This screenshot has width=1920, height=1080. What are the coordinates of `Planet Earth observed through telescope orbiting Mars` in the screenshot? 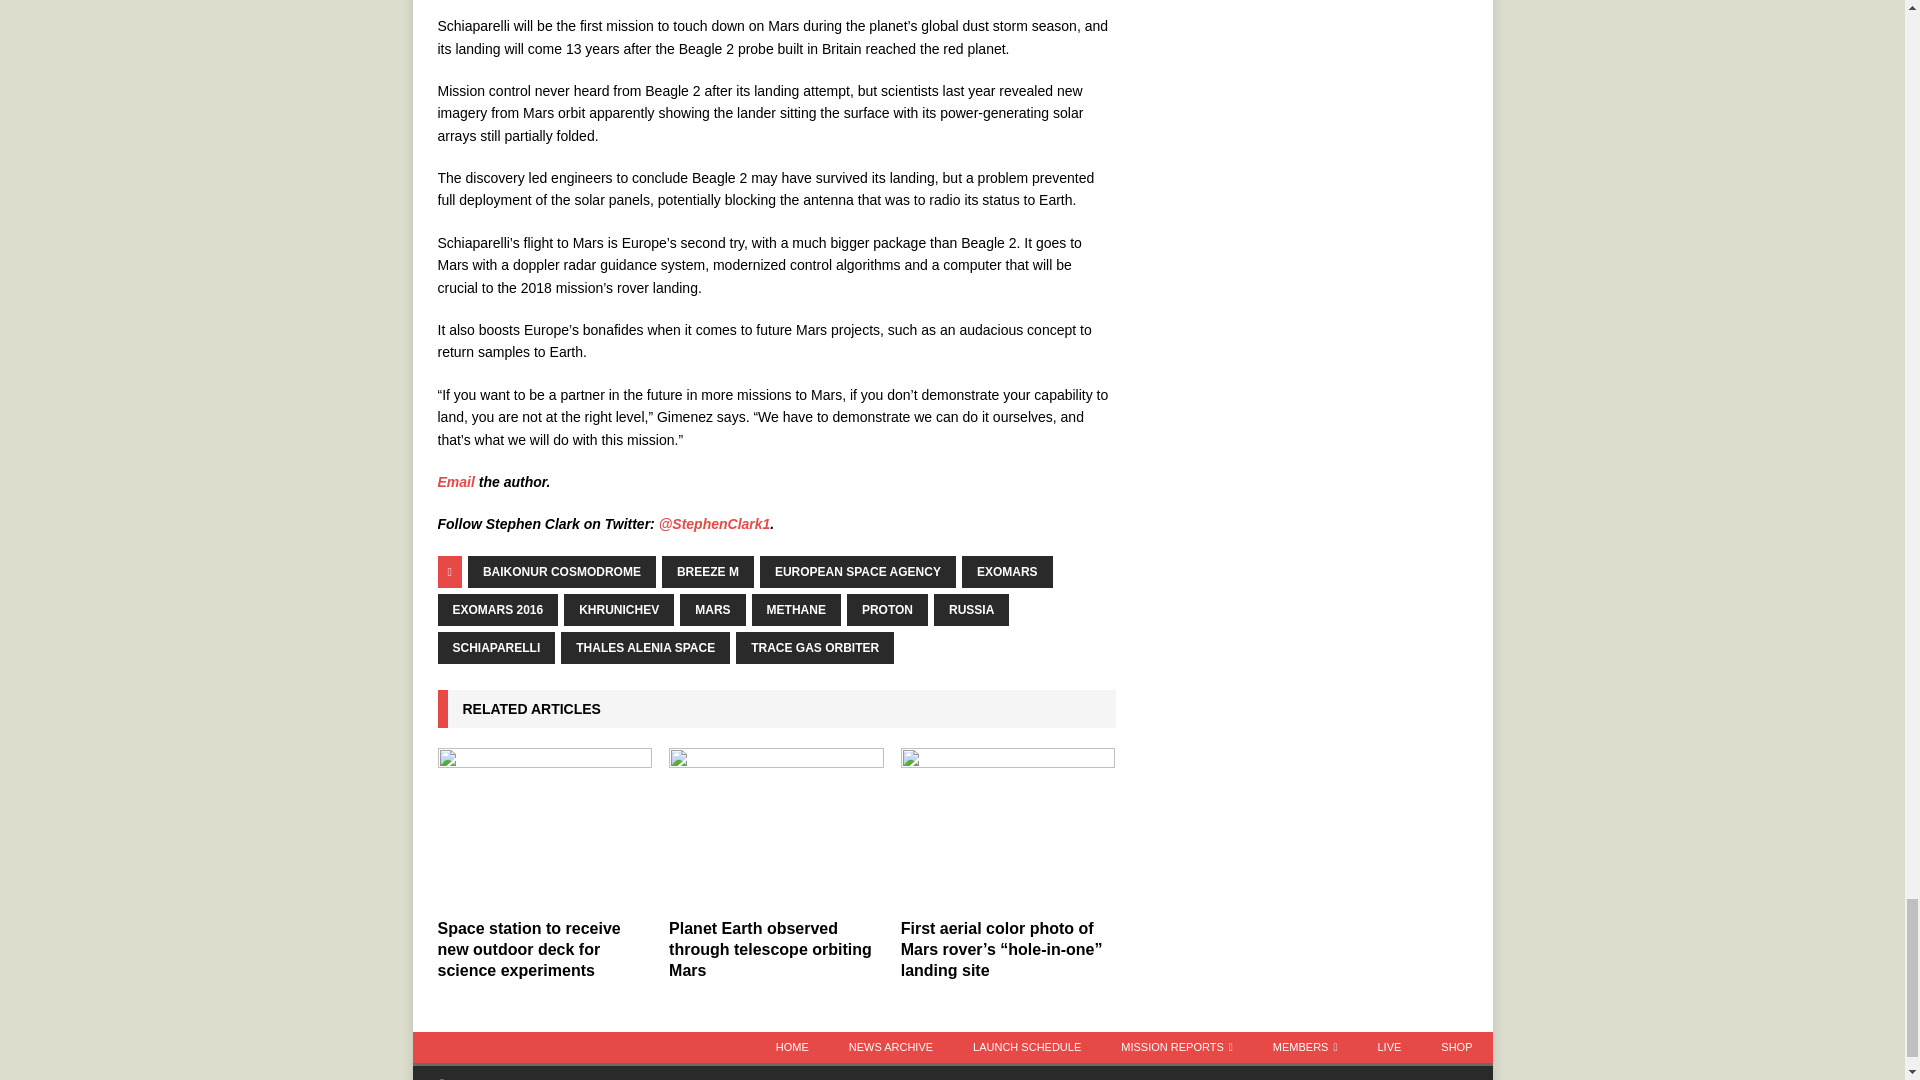 It's located at (770, 949).